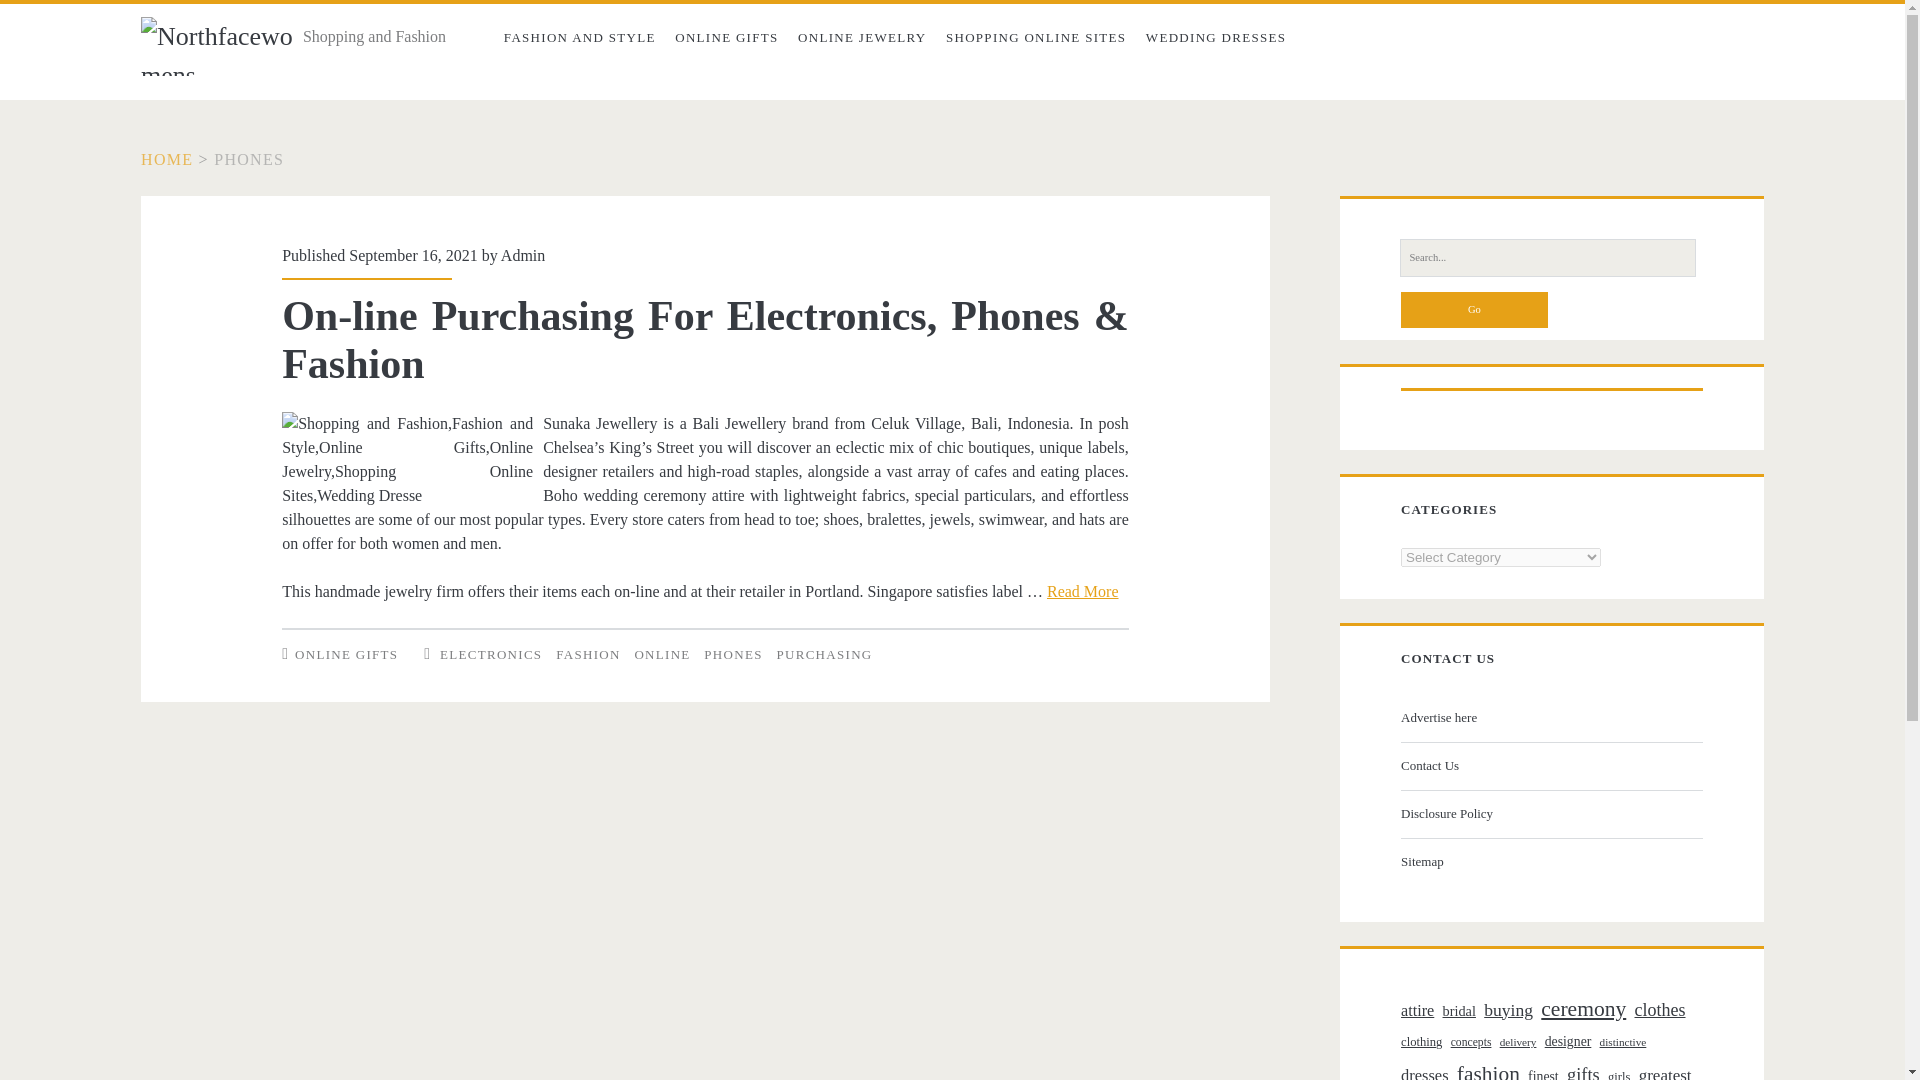 The width and height of the screenshot is (1920, 1080). Describe the element at coordinates (588, 654) in the screenshot. I see `View all posts tagged fashion` at that location.